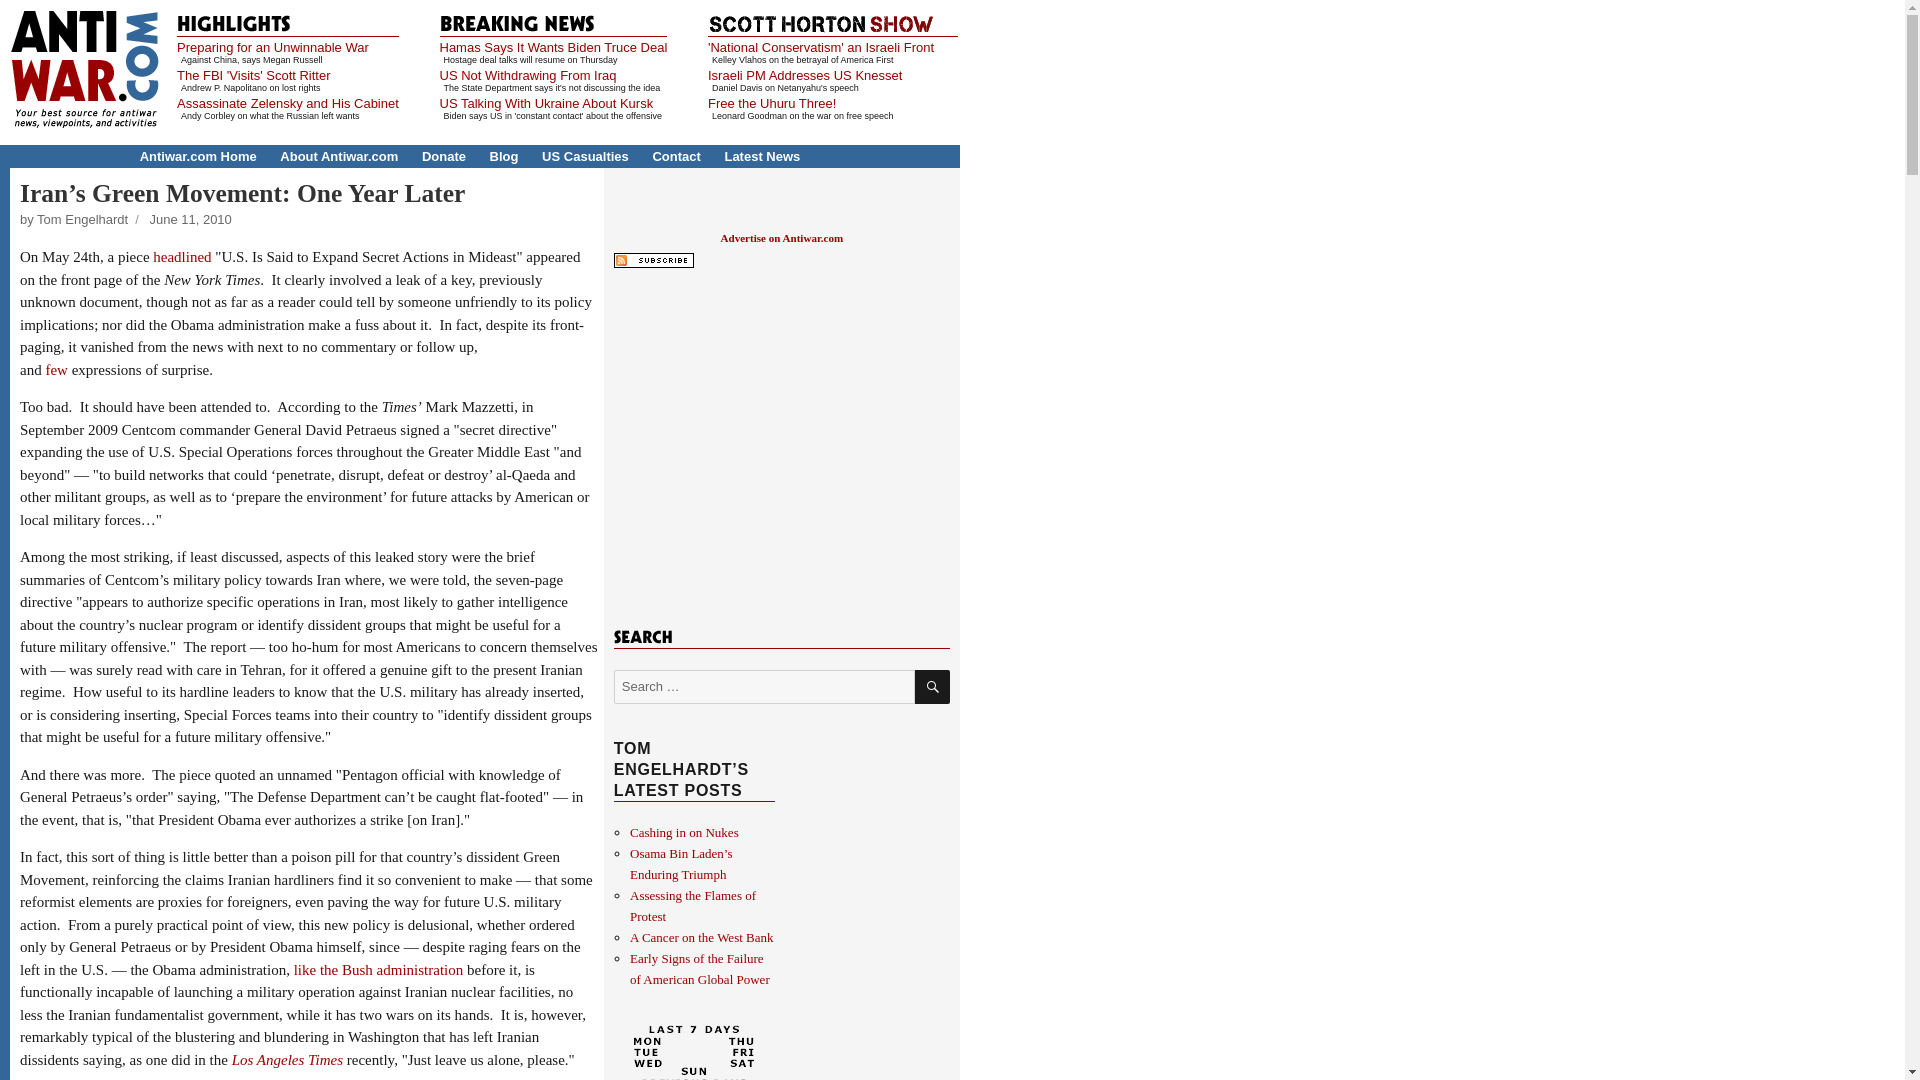 The width and height of the screenshot is (1920, 1080). What do you see at coordinates (338, 156) in the screenshot?
I see `About Antiwar.com` at bounding box center [338, 156].